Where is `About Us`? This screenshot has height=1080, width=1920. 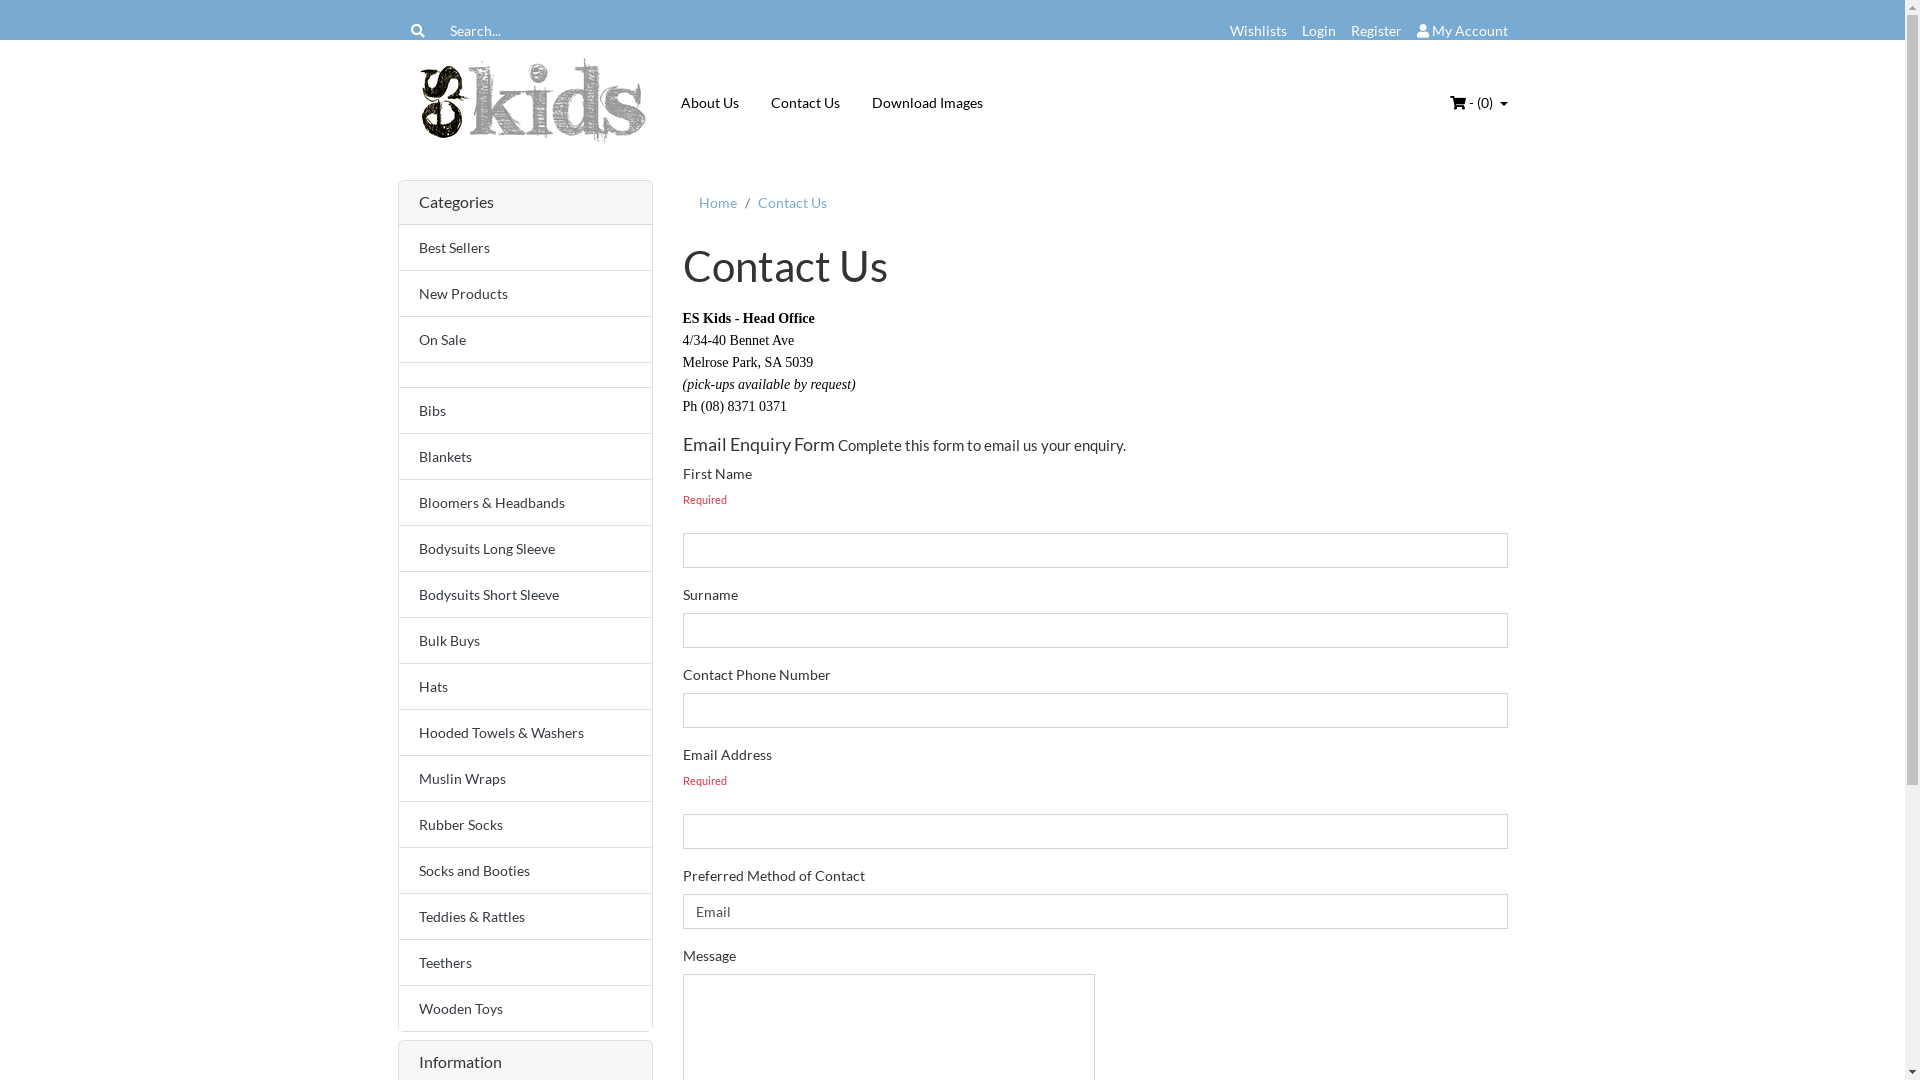
About Us is located at coordinates (709, 102).